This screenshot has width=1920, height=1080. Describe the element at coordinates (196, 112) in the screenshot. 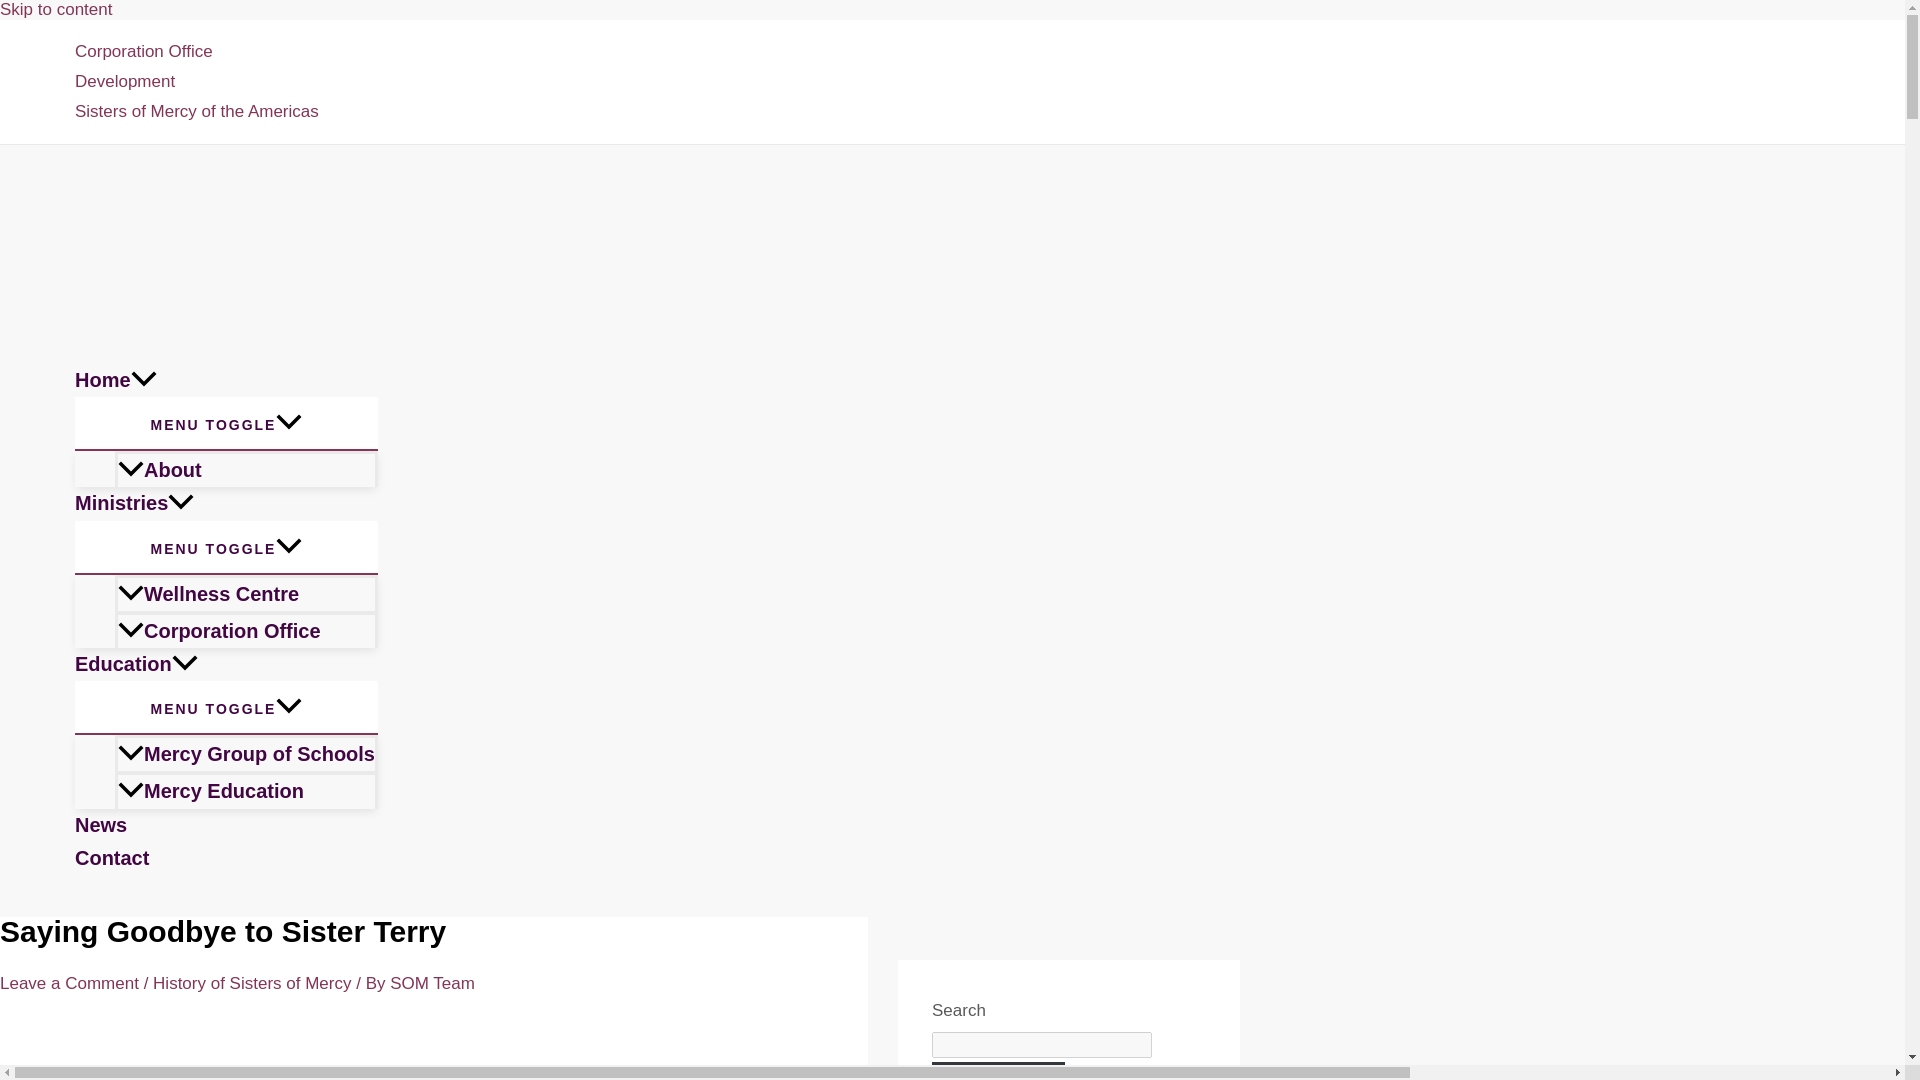

I see `Sisters of Mercy of the Americas` at that location.